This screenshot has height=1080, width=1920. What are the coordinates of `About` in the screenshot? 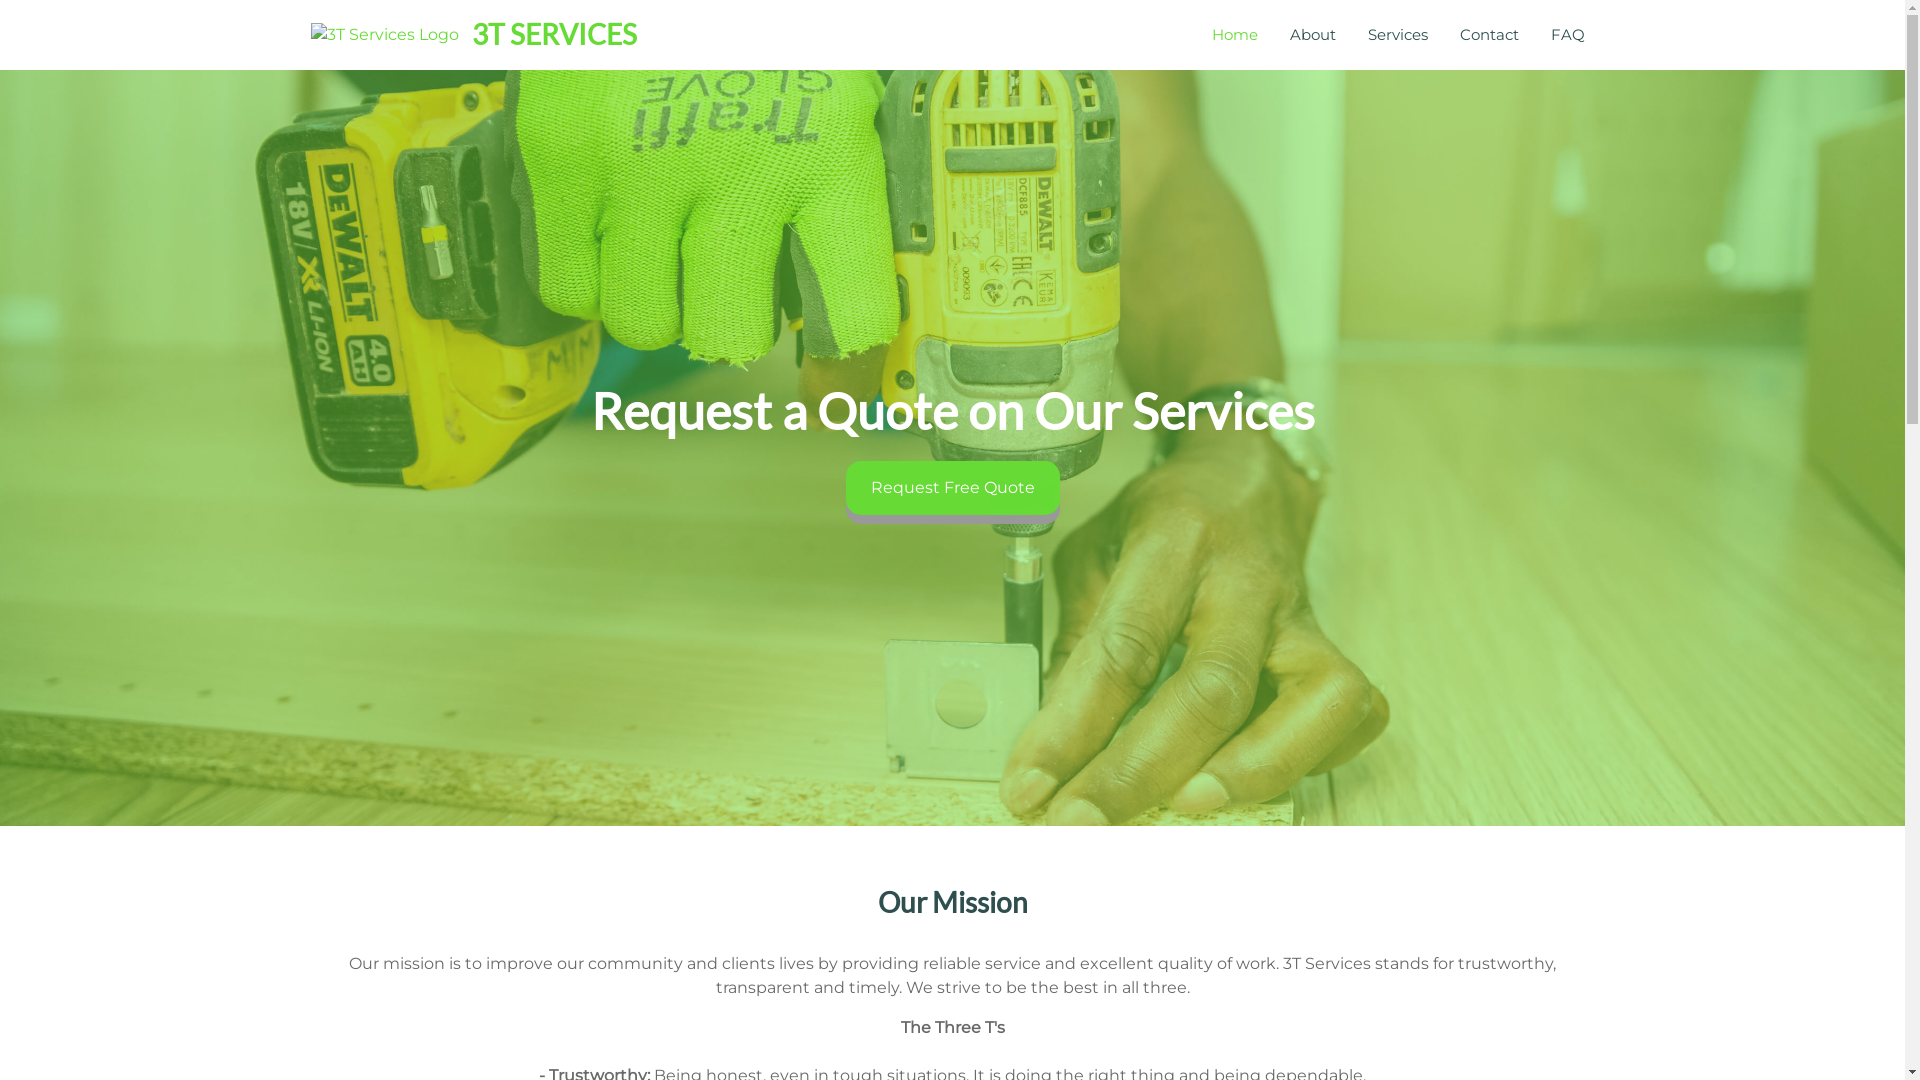 It's located at (1313, 36).